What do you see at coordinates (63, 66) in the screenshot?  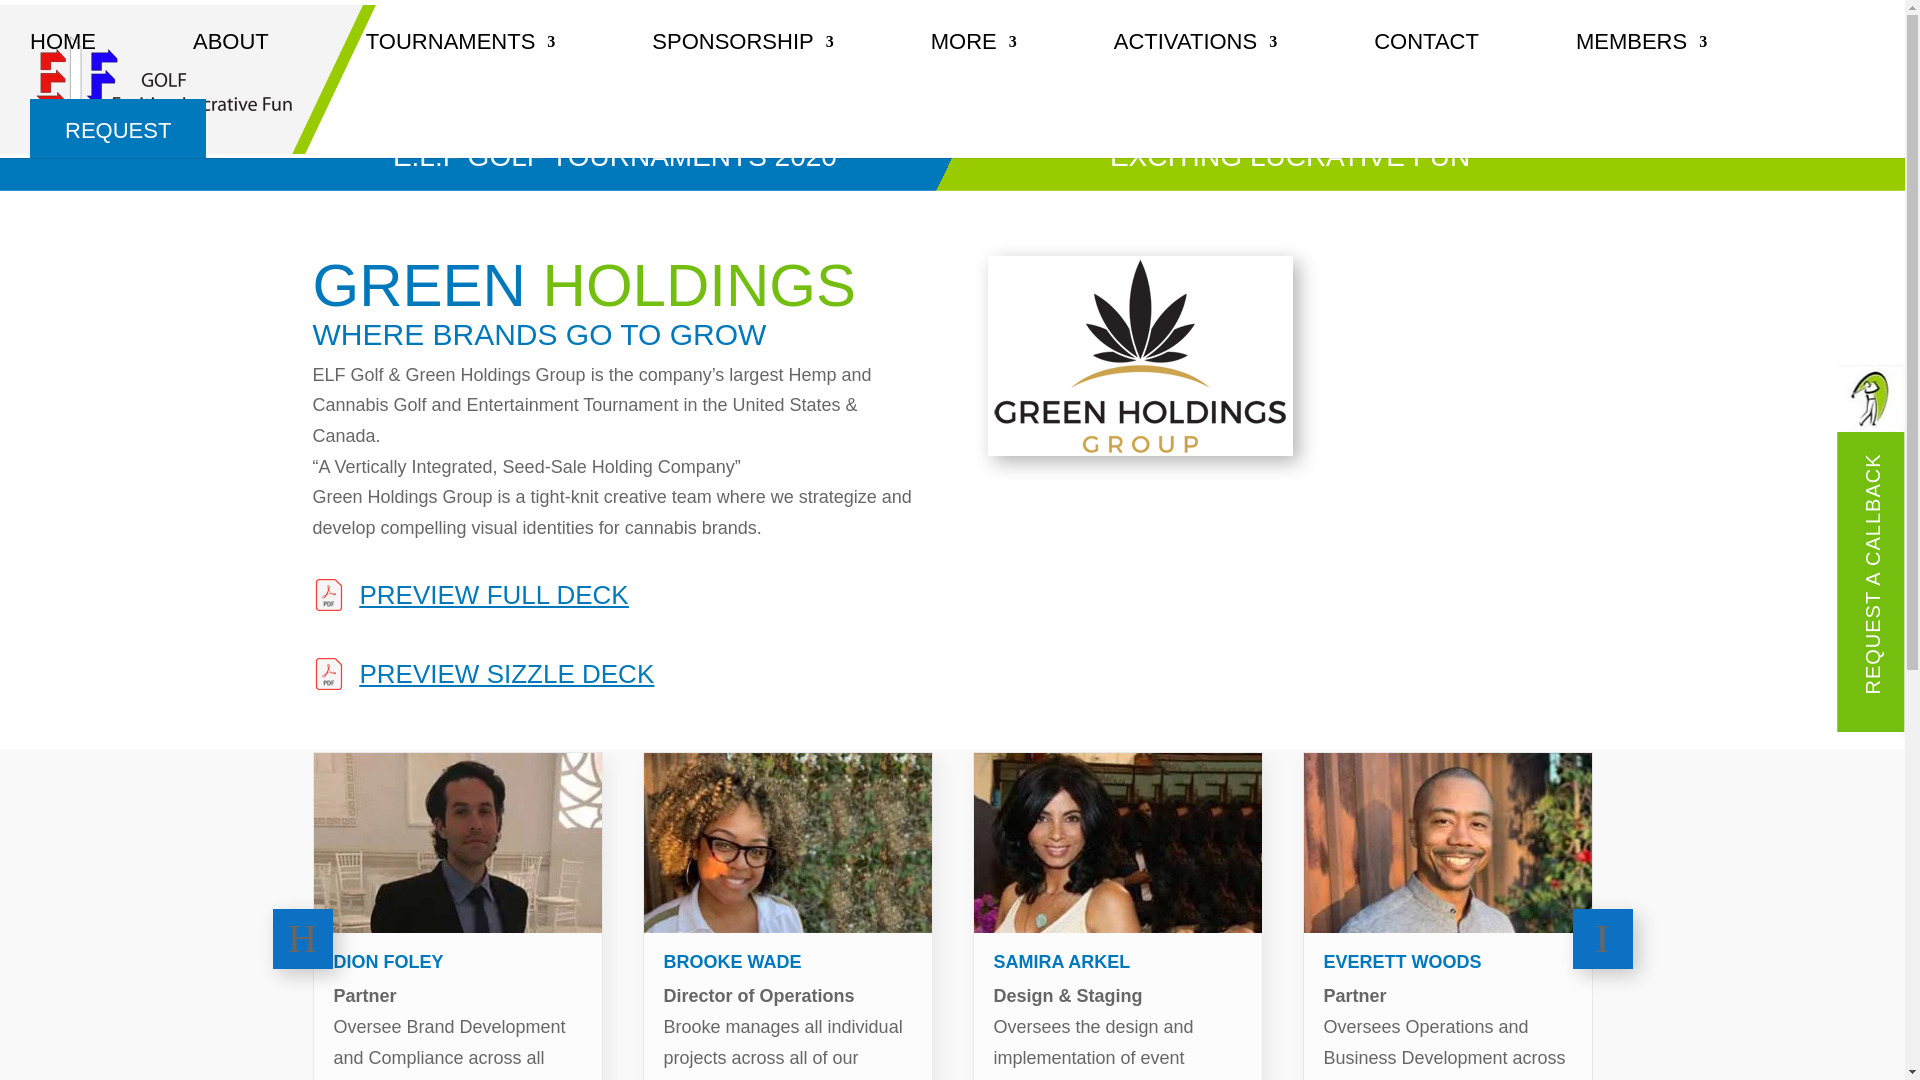 I see `HOME` at bounding box center [63, 66].